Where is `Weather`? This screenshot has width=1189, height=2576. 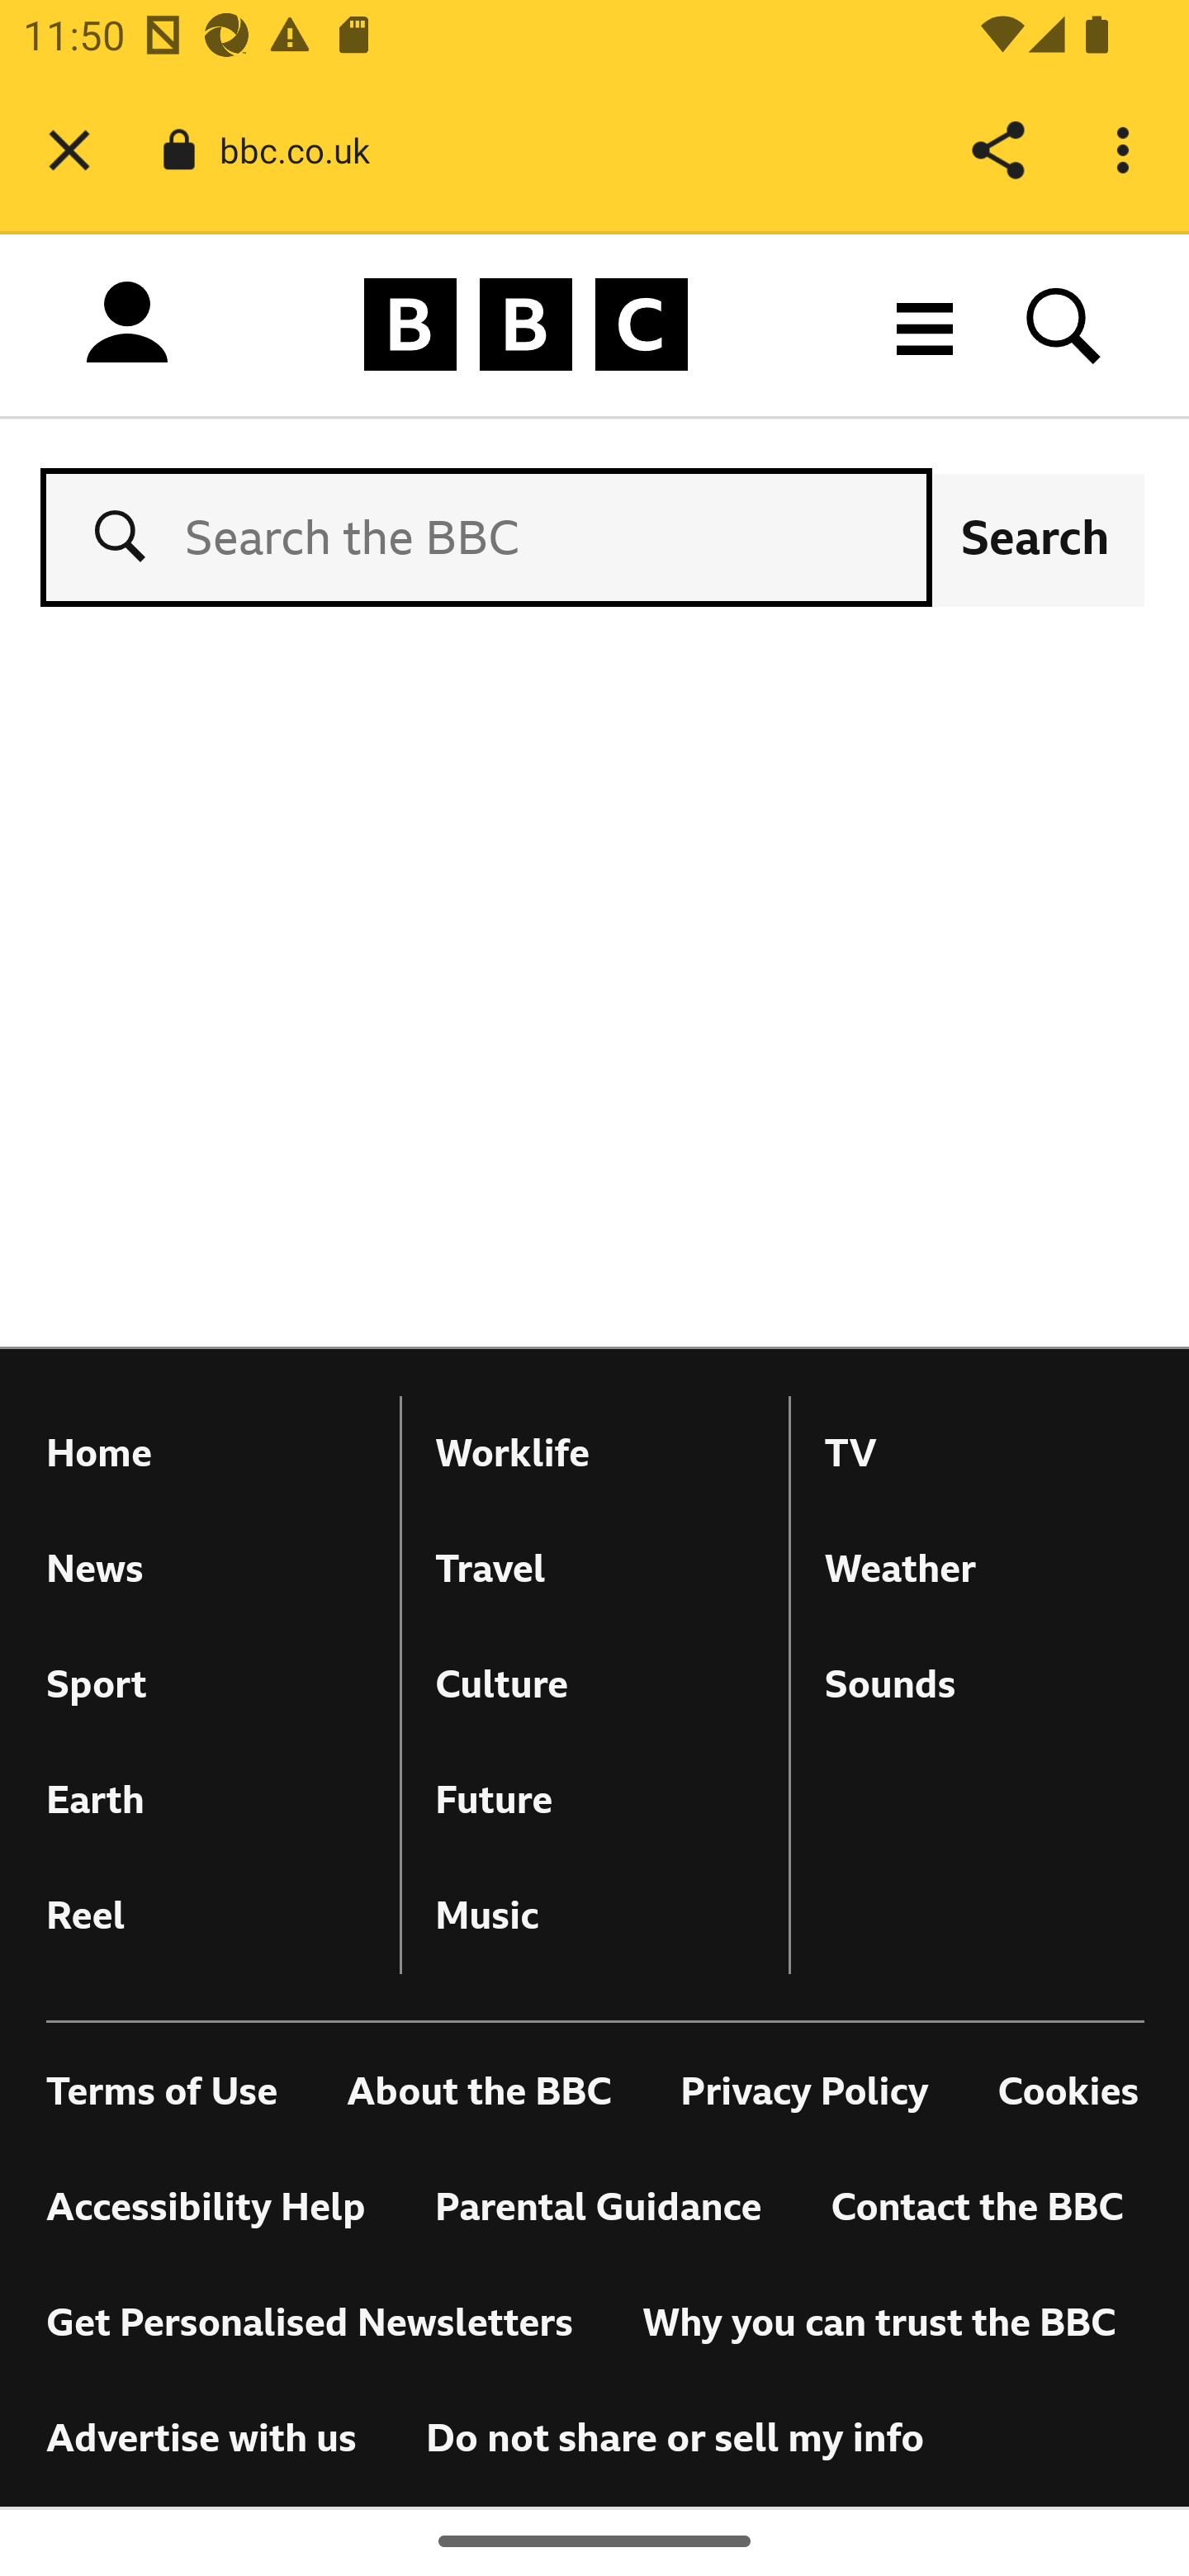
Weather is located at coordinates (984, 1570).